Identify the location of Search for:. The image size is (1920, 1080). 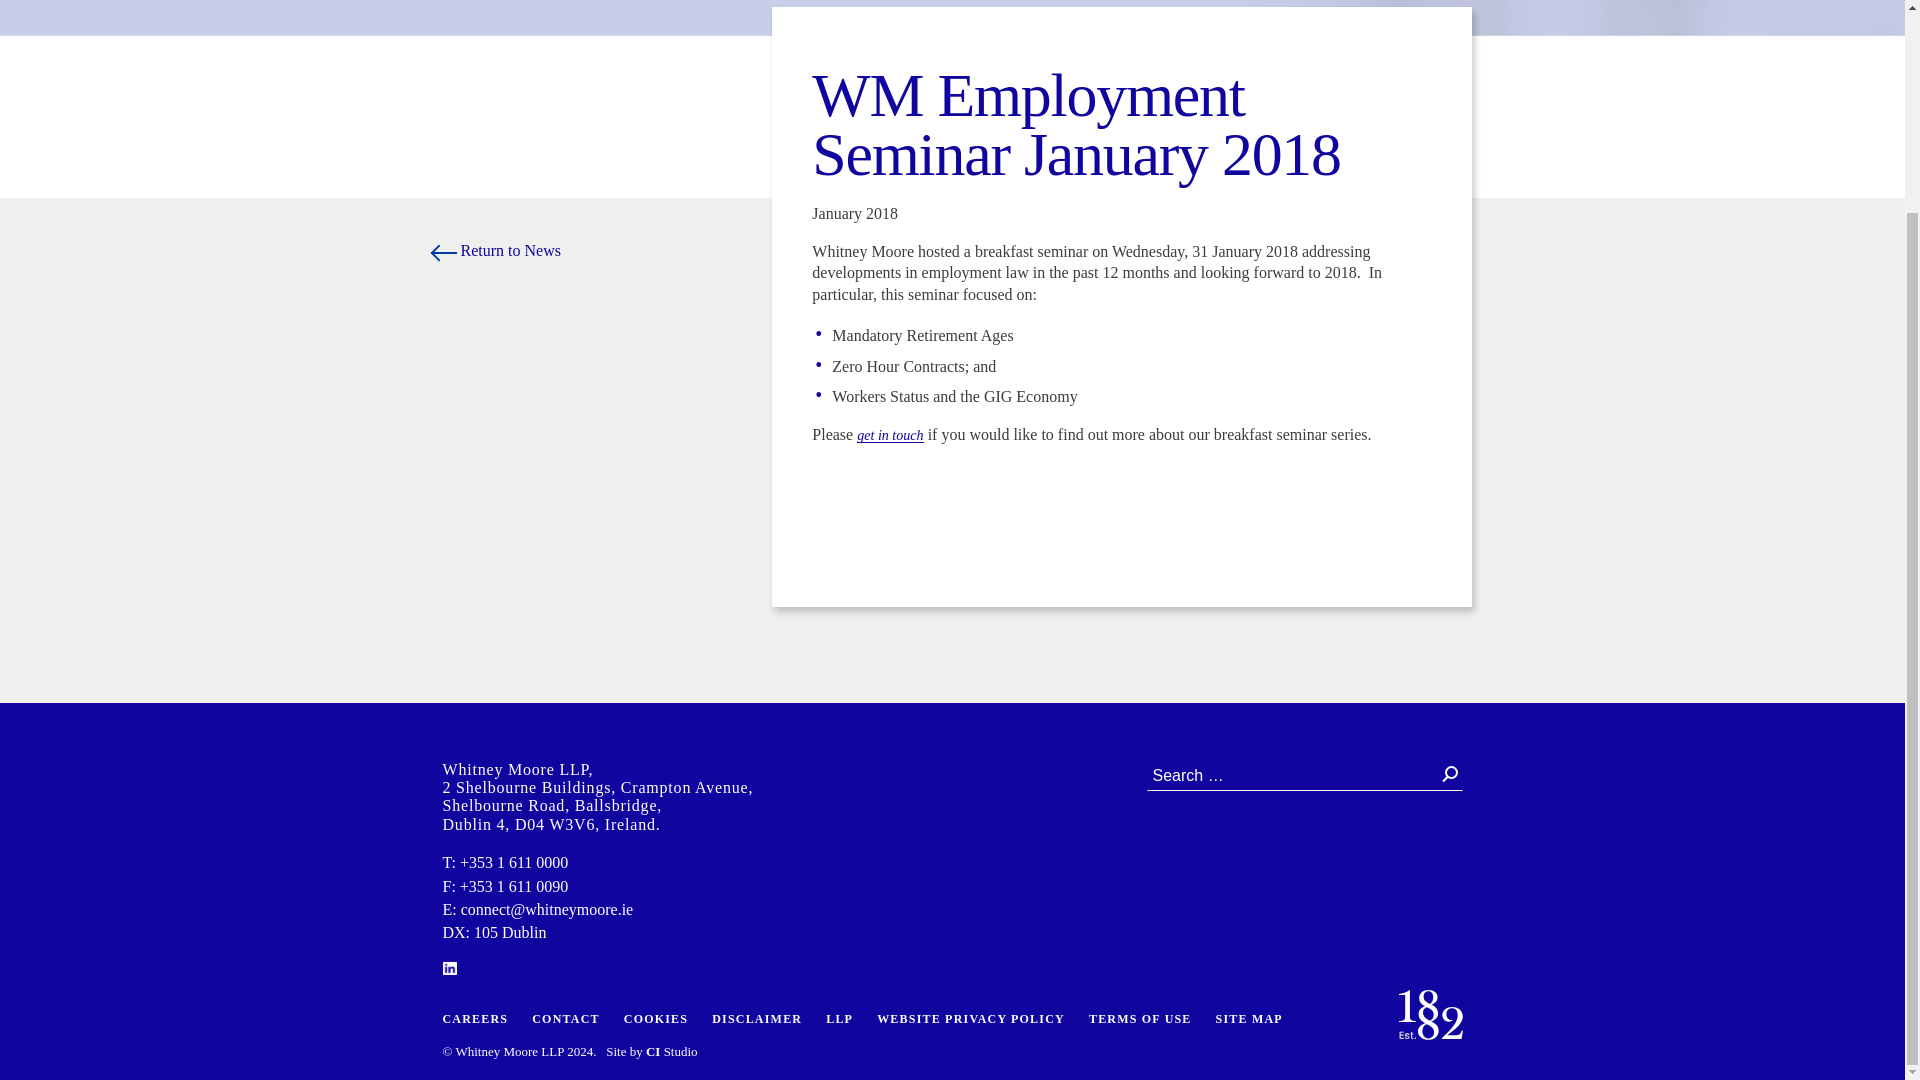
(1304, 776).